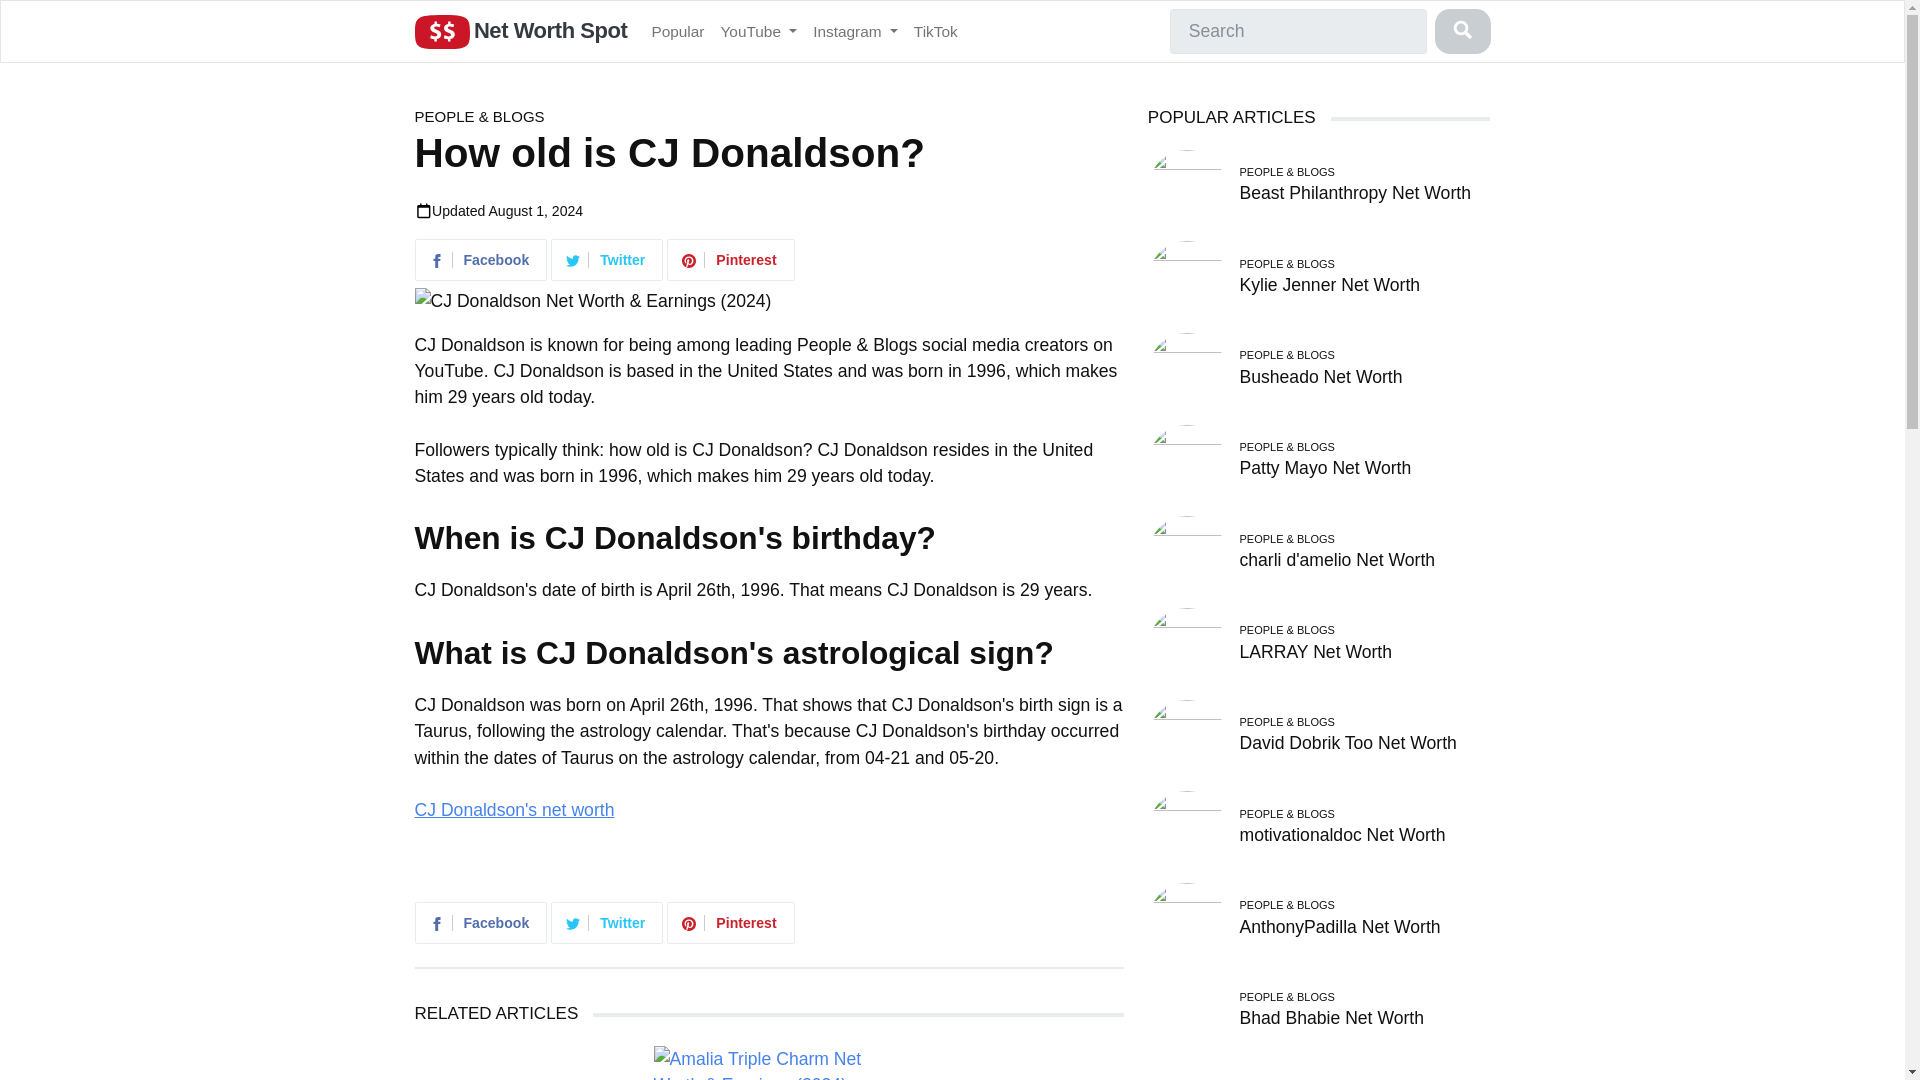  I want to click on Twitter, so click(608, 262).